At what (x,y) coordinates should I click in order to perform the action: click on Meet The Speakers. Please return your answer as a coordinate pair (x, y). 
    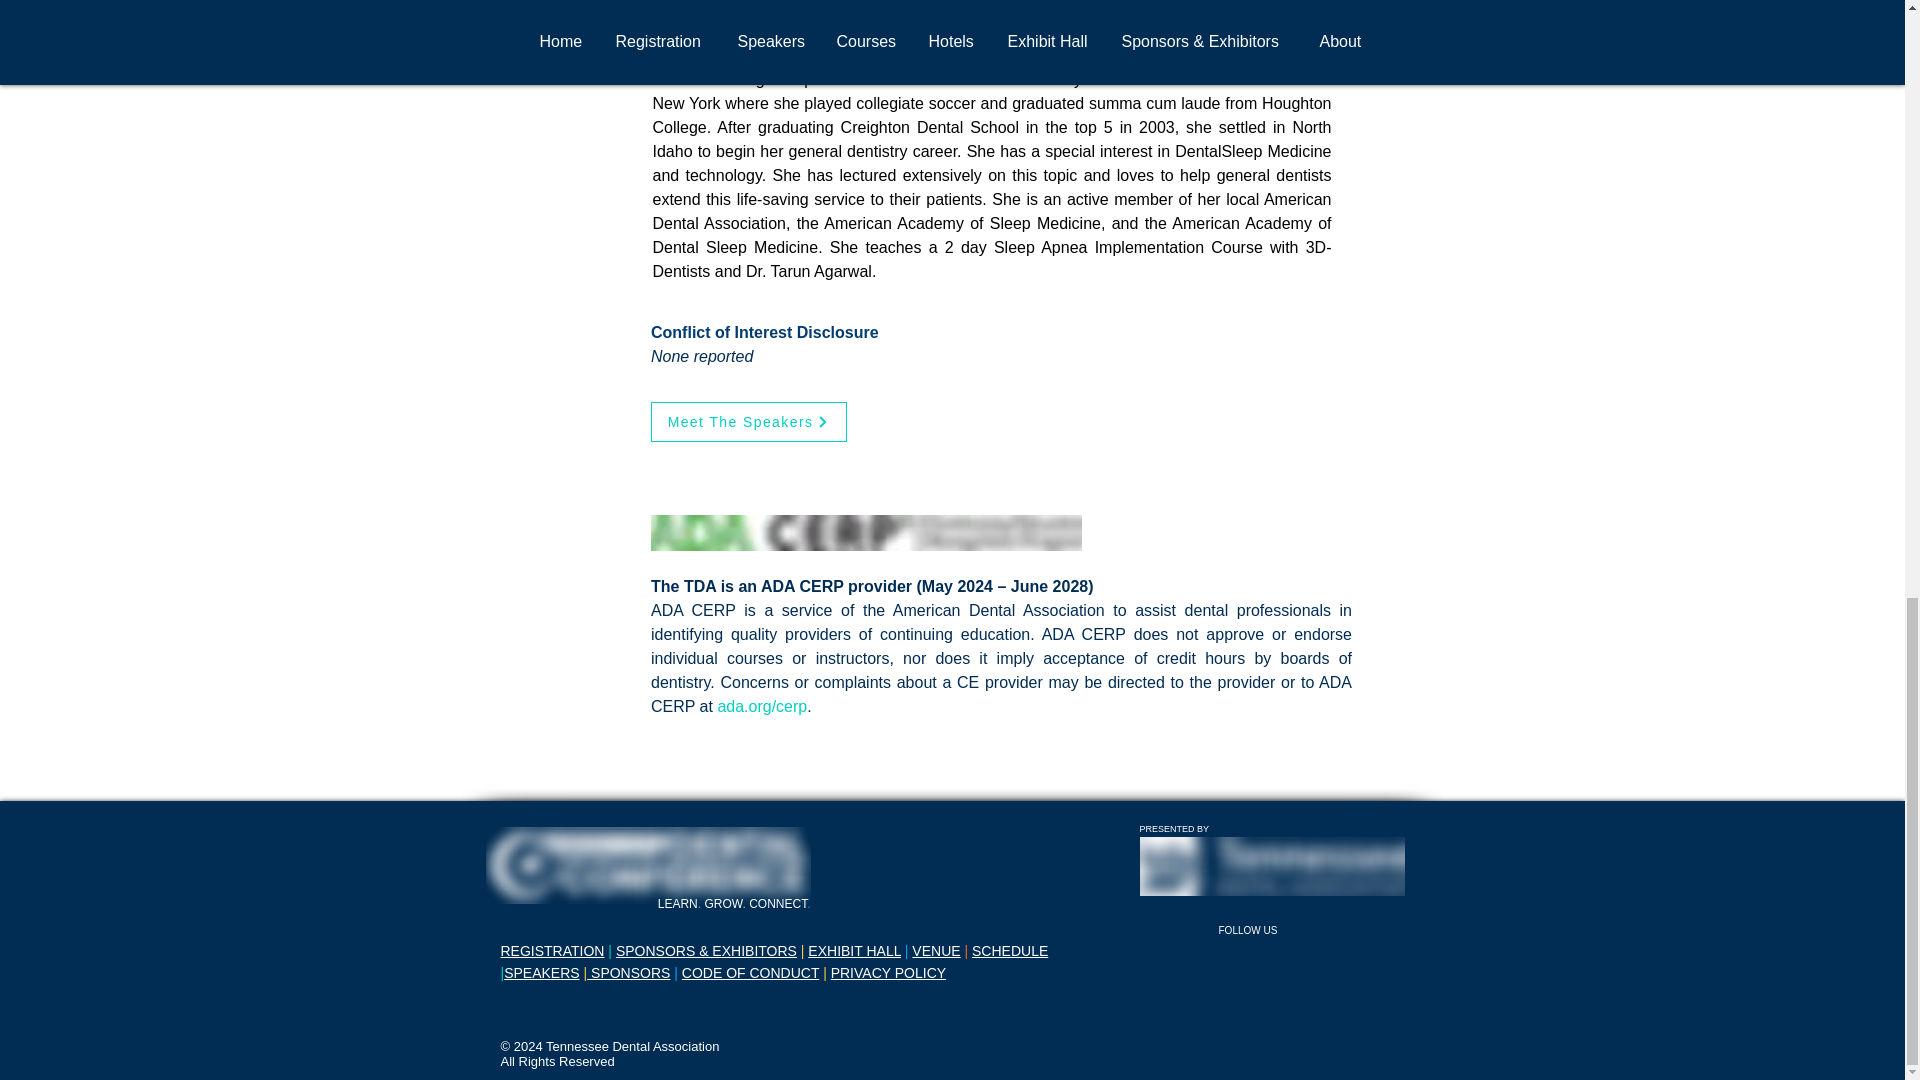
    Looking at the image, I should click on (748, 421).